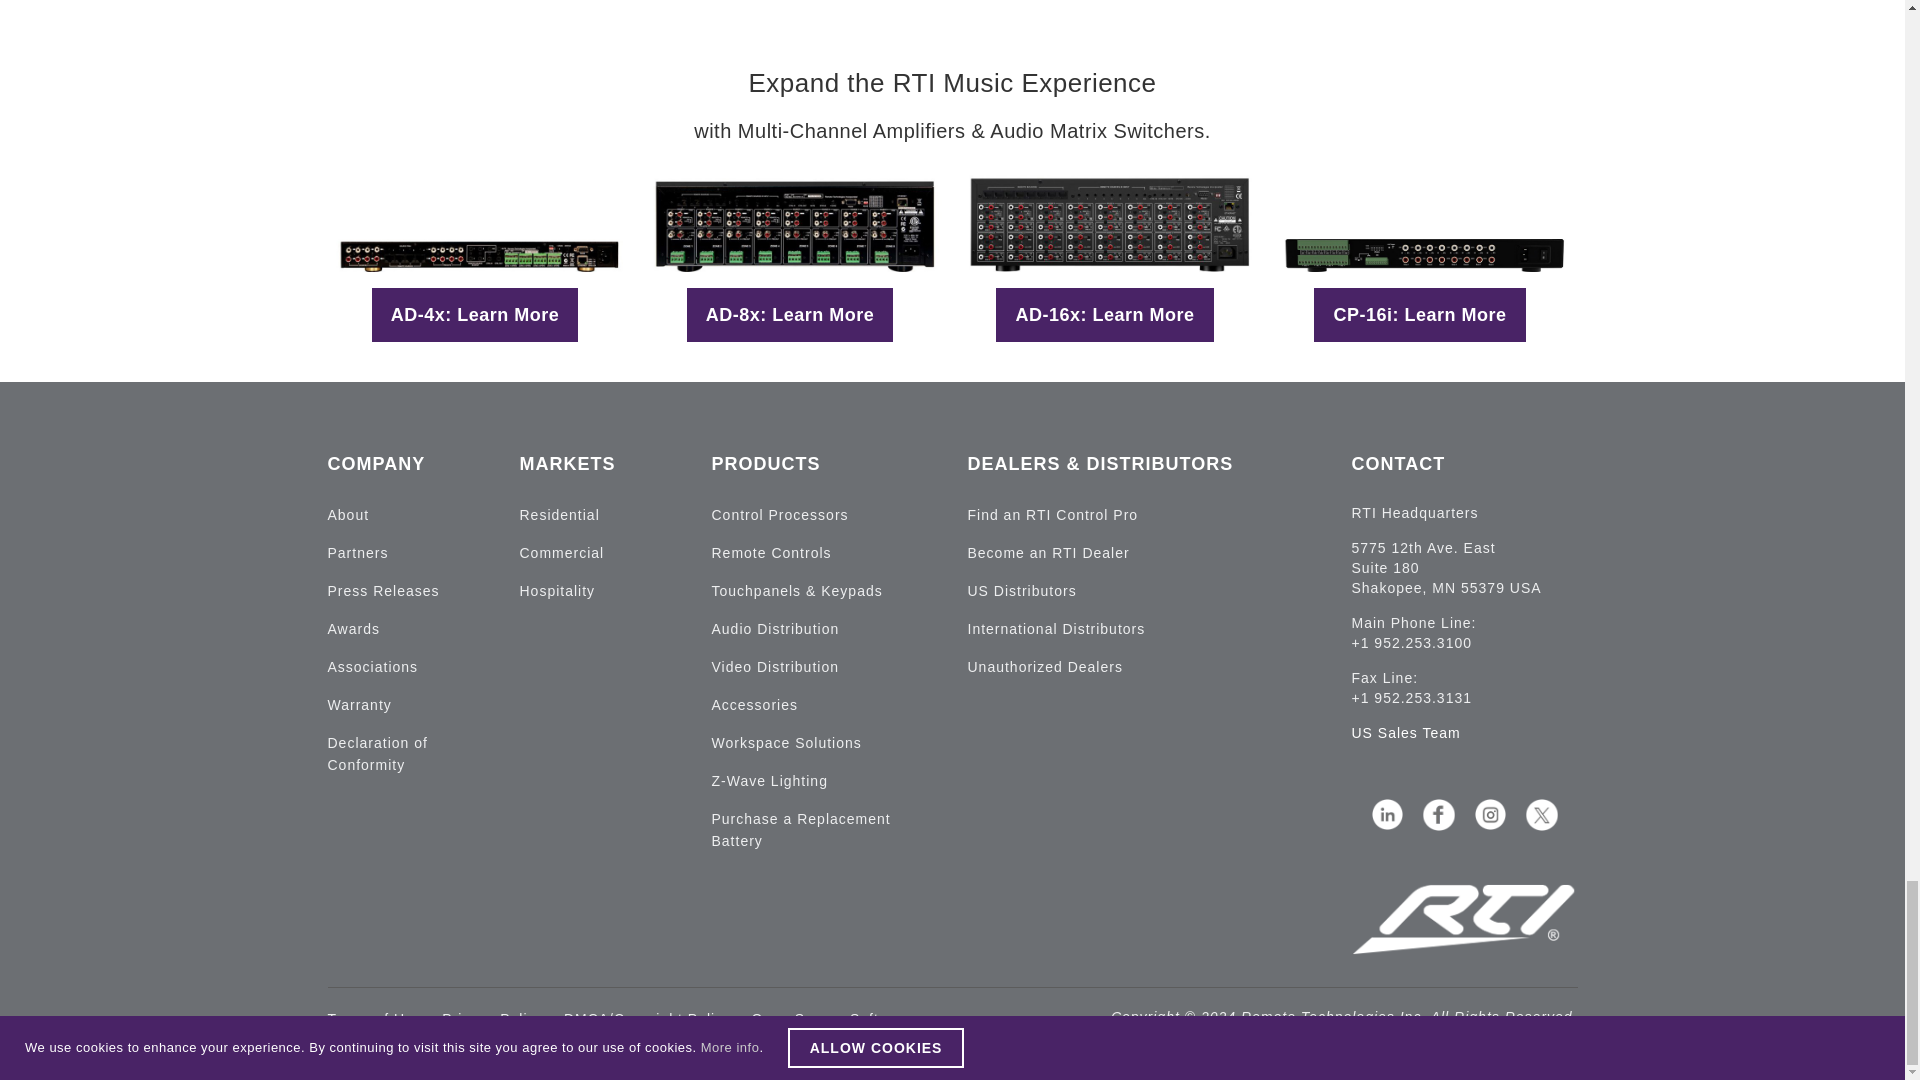 This screenshot has height=1080, width=1920. Describe the element at coordinates (790, 315) in the screenshot. I see `AD-8x: Learn More` at that location.